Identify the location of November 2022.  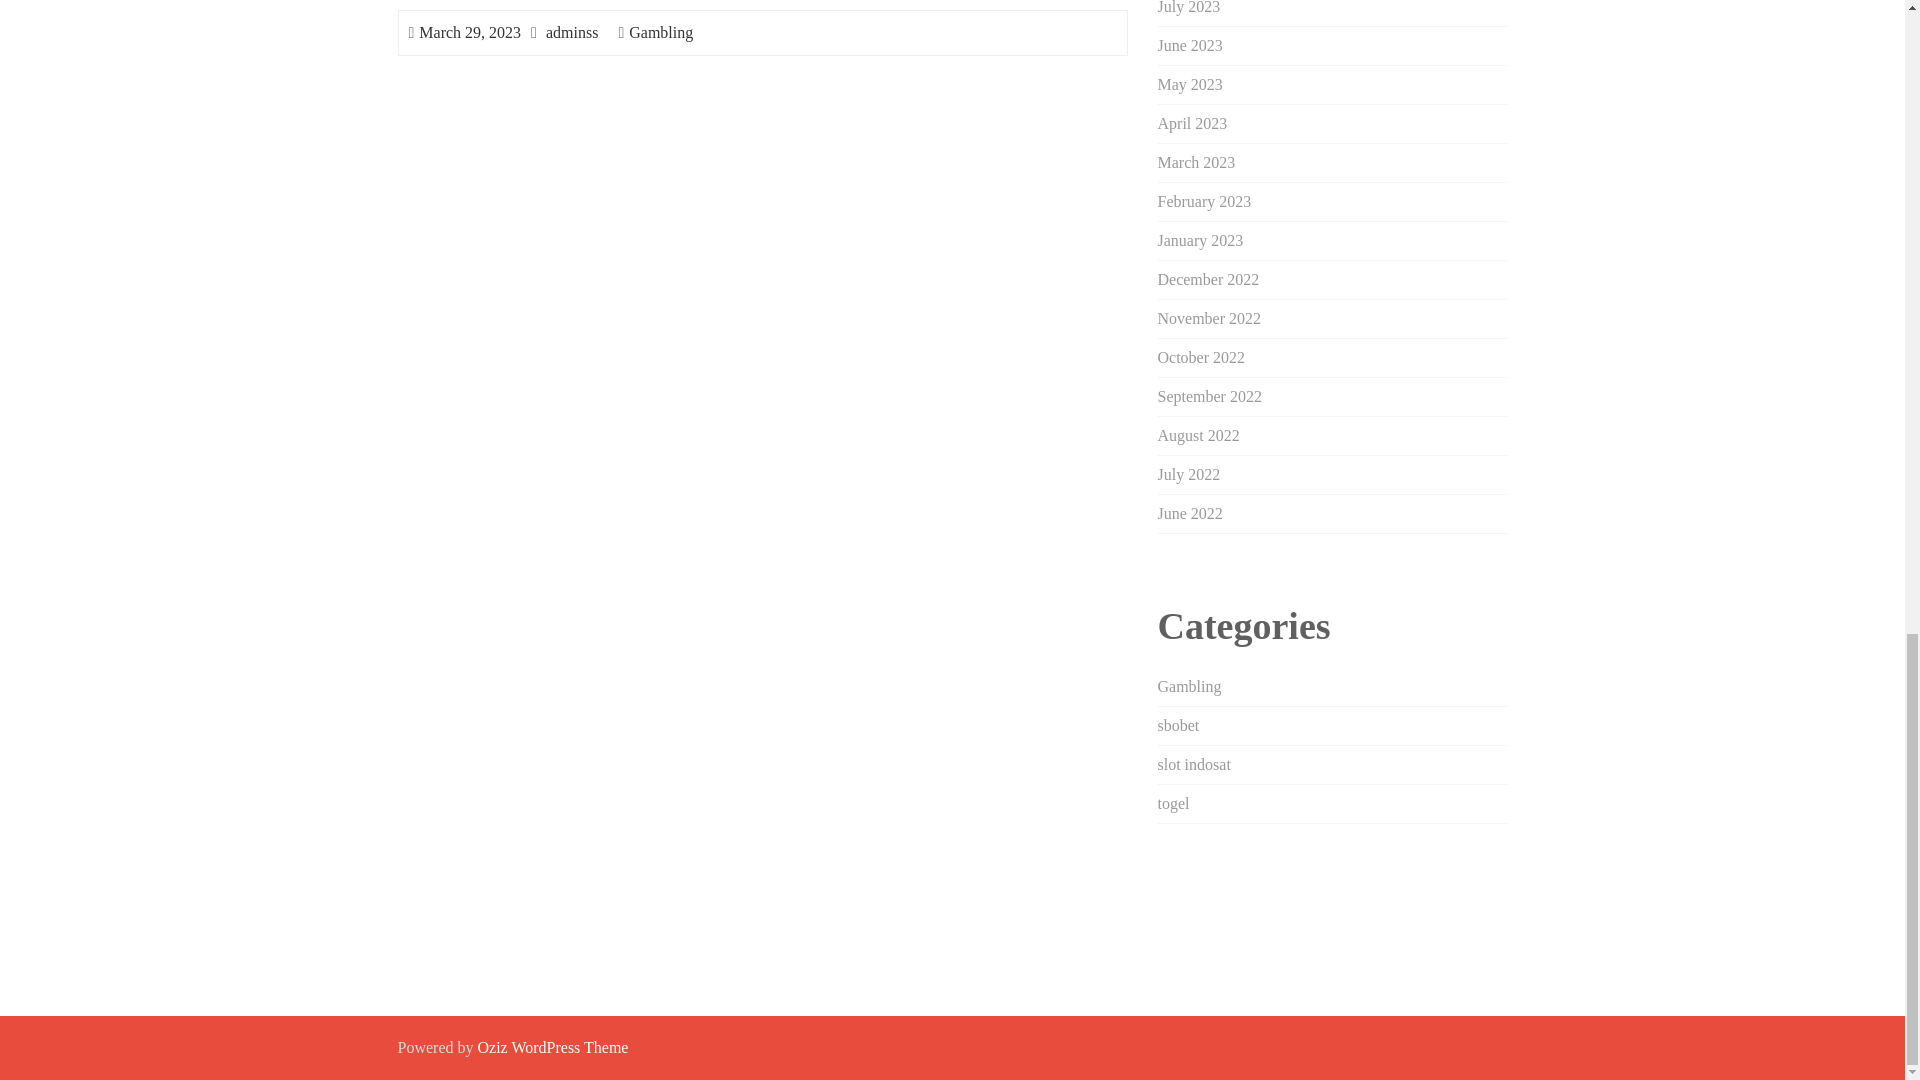
(1209, 318).